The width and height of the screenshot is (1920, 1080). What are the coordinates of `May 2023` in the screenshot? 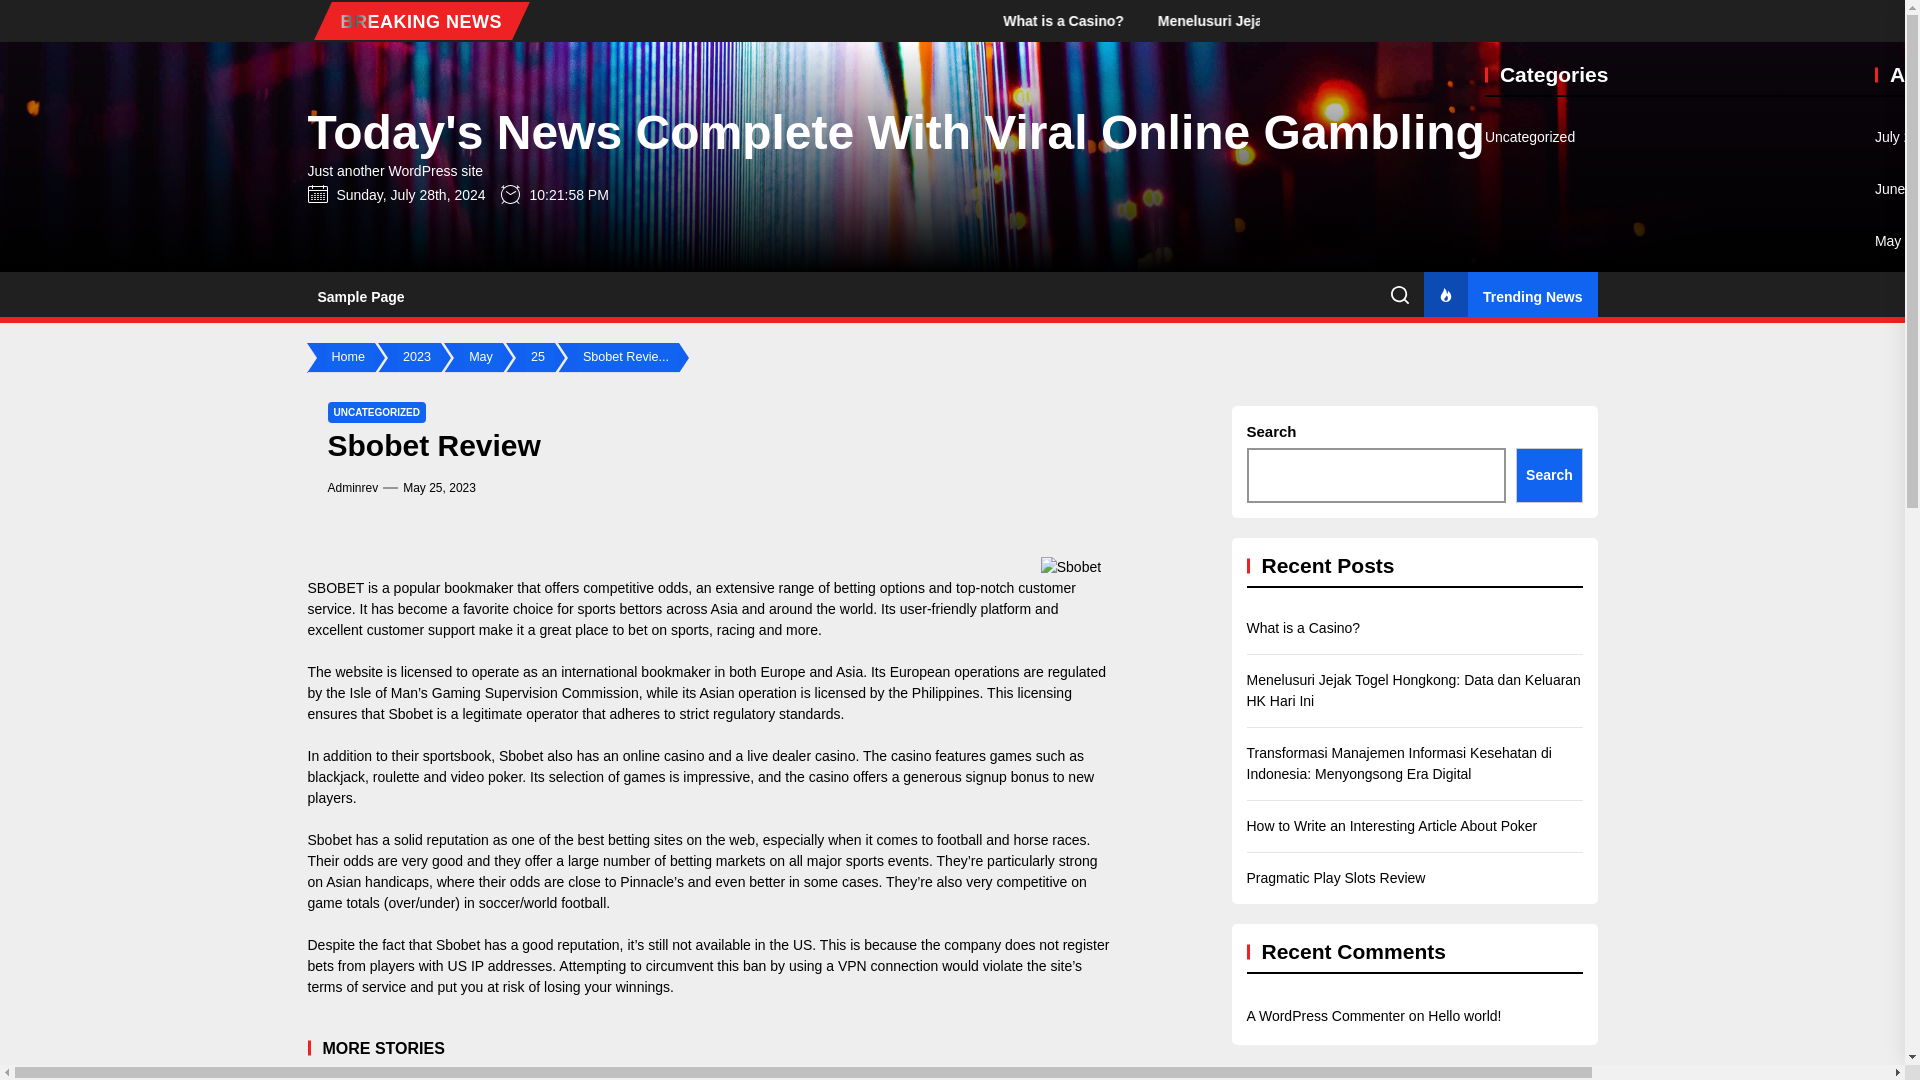 It's located at (1898, 865).